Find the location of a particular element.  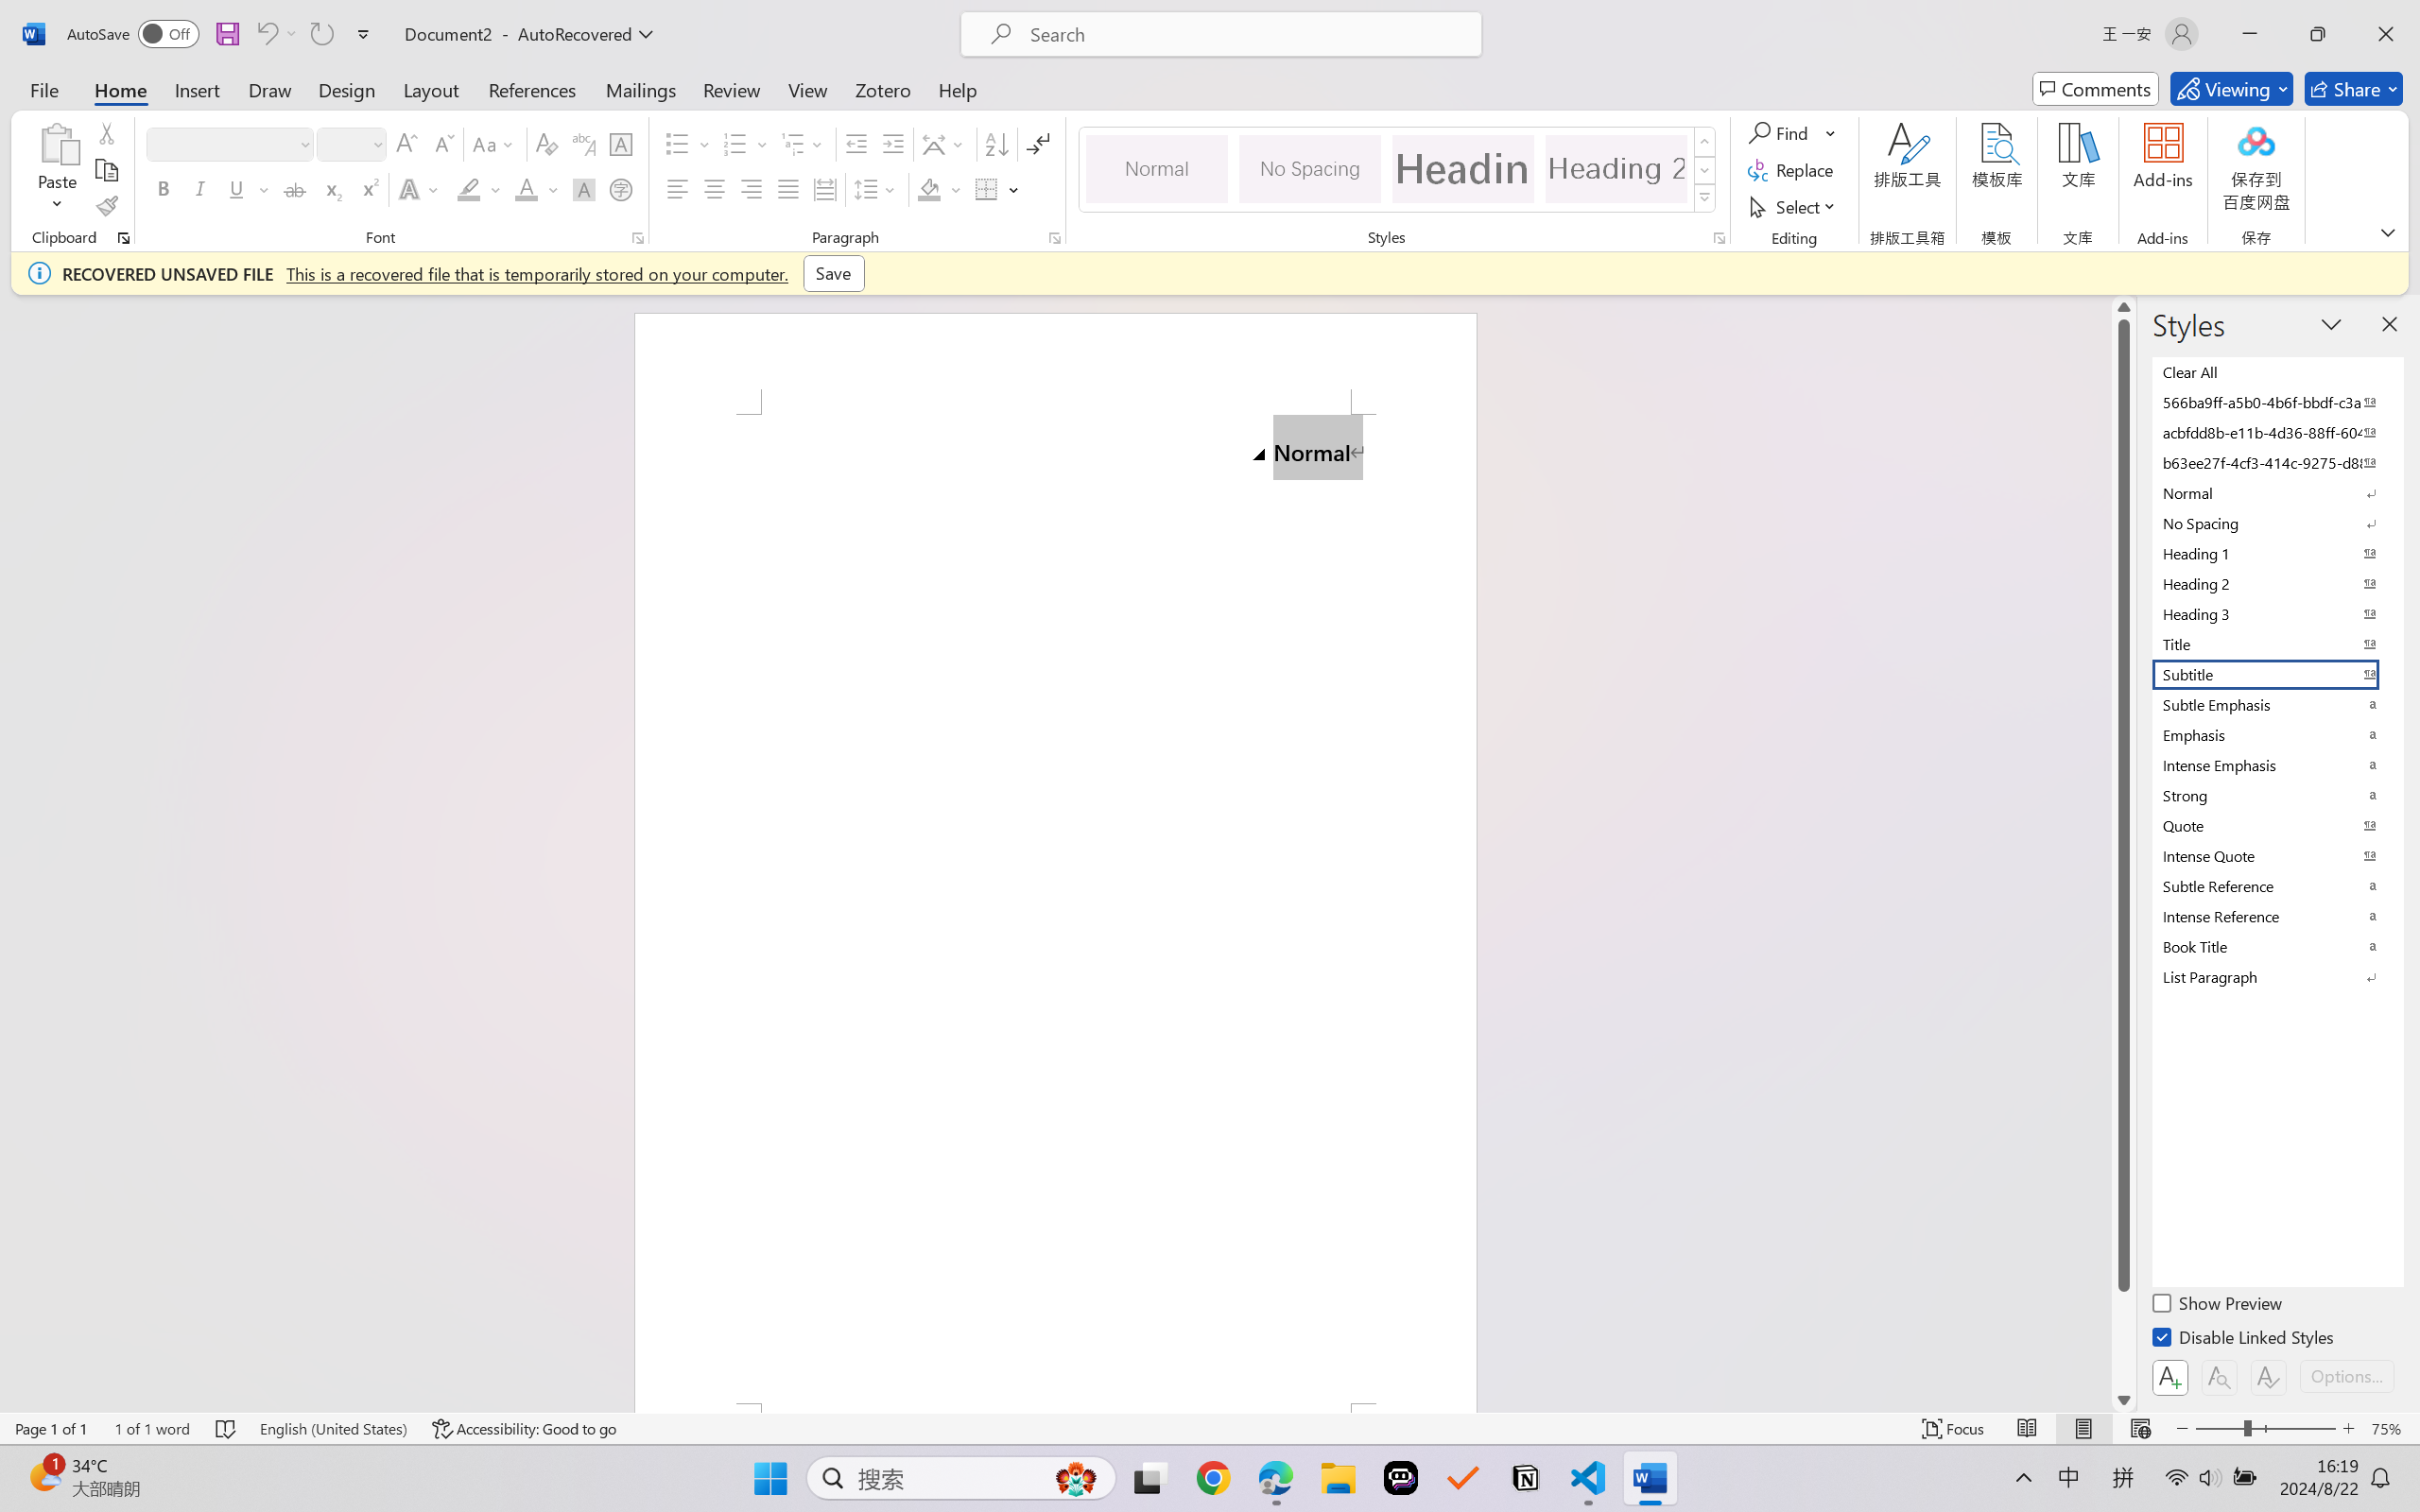

Asian Layout is located at coordinates (945, 144).